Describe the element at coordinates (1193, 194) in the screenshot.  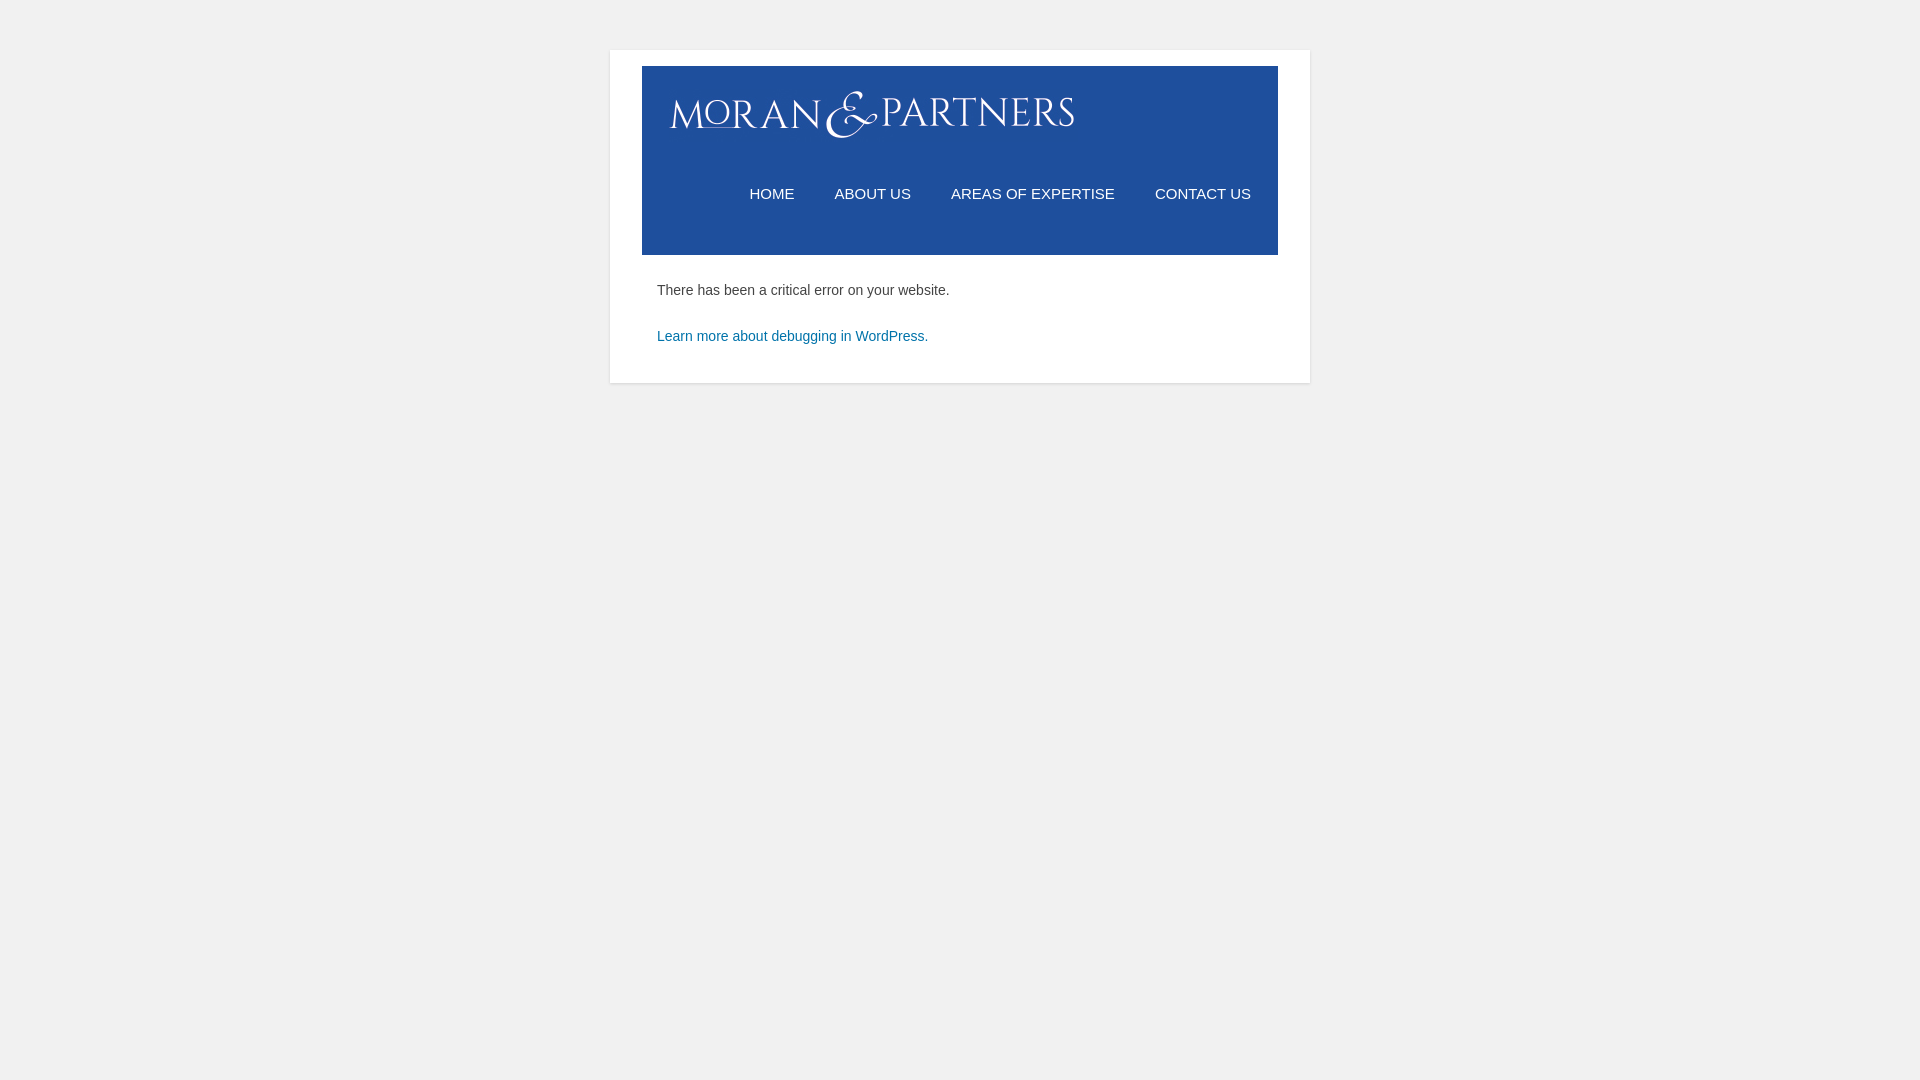
I see `CONTACT US` at that location.